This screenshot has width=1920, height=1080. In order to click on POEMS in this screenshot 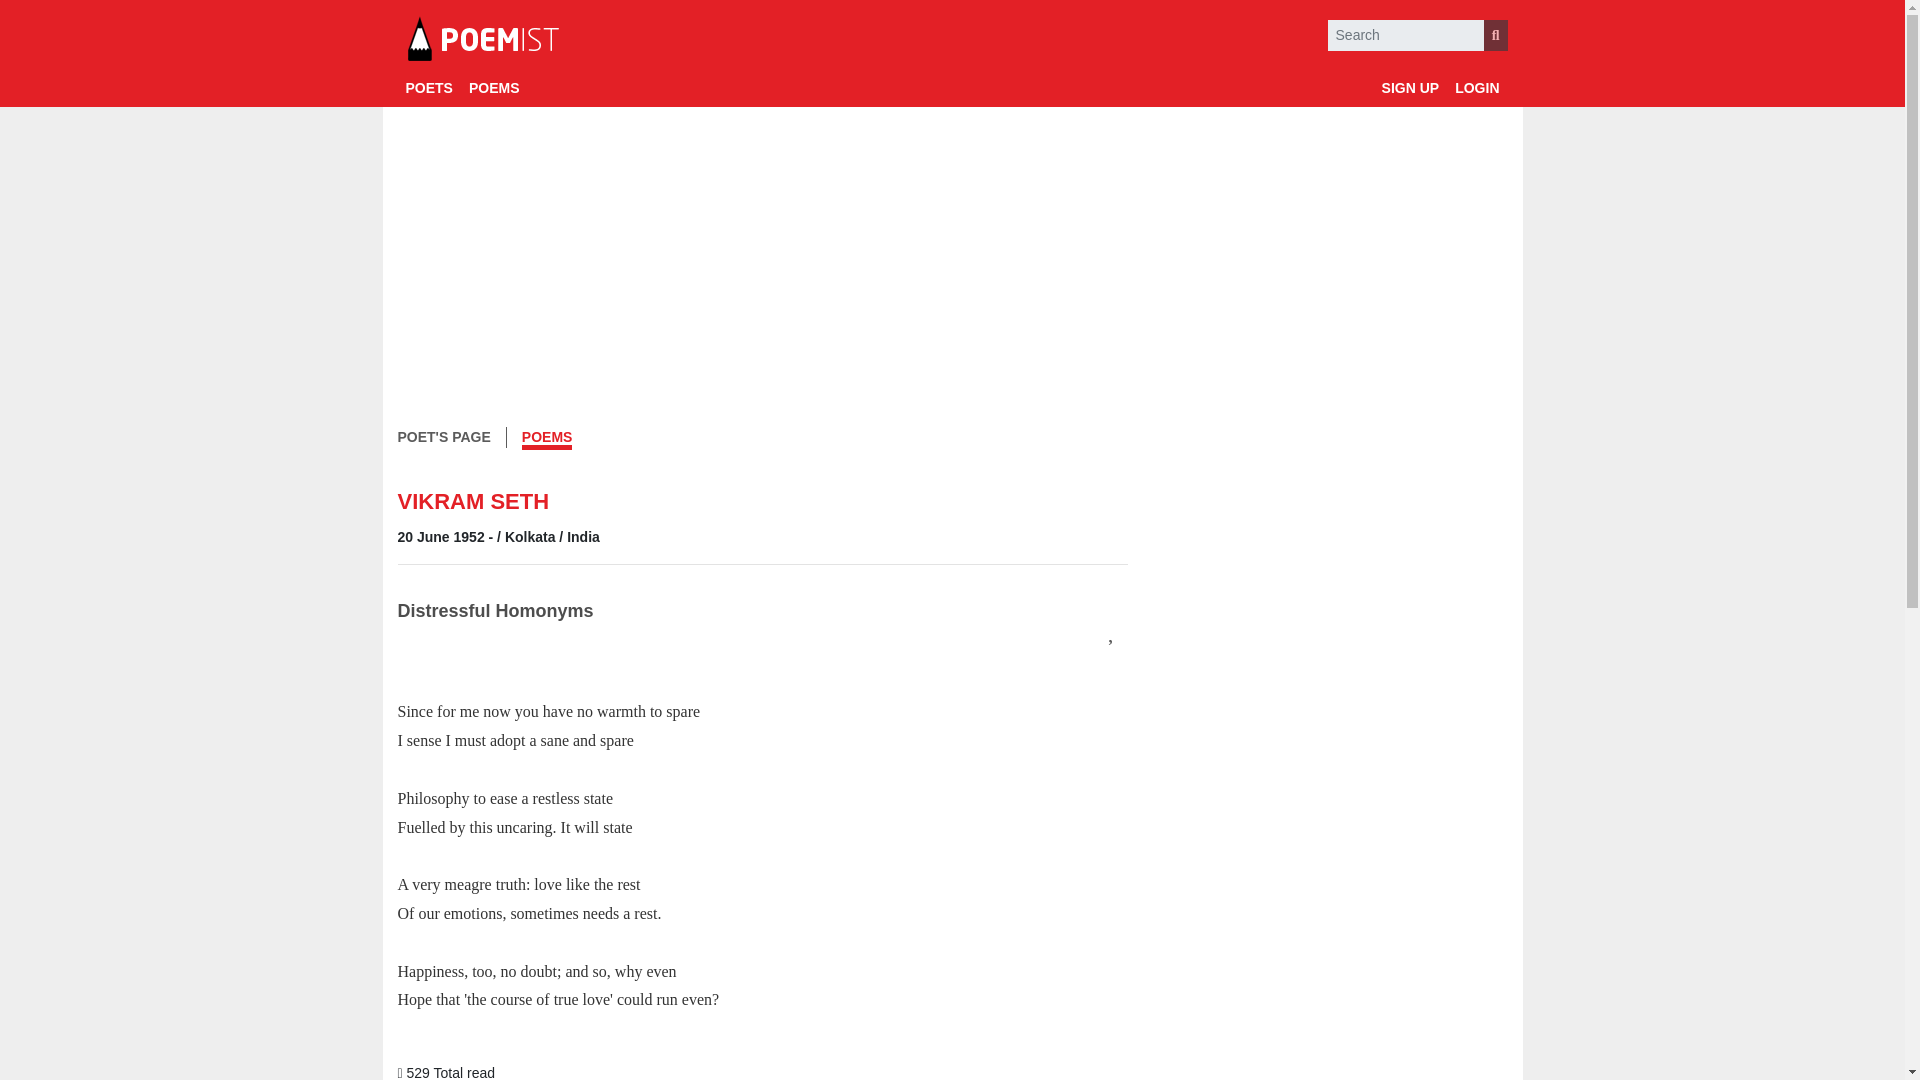, I will do `click(494, 88)`.